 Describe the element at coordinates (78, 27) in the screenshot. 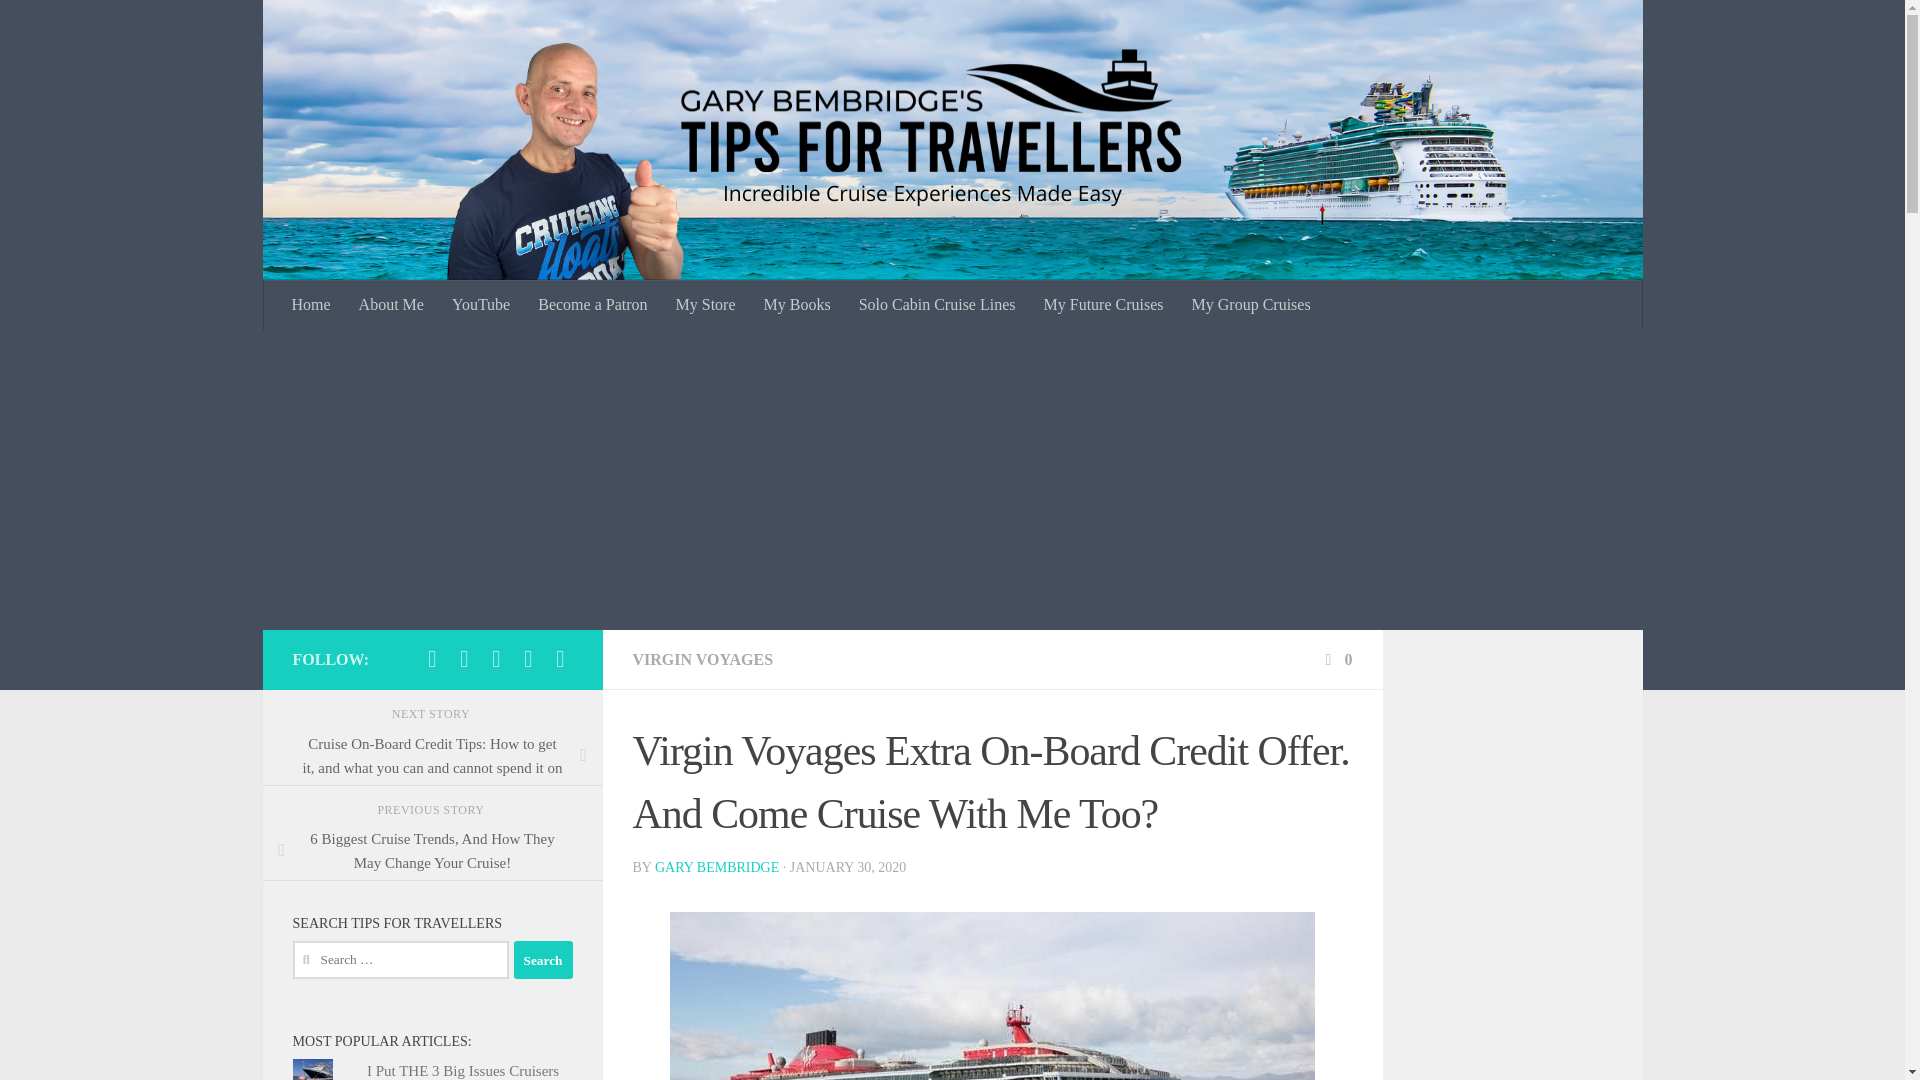

I see `Skip to content` at that location.